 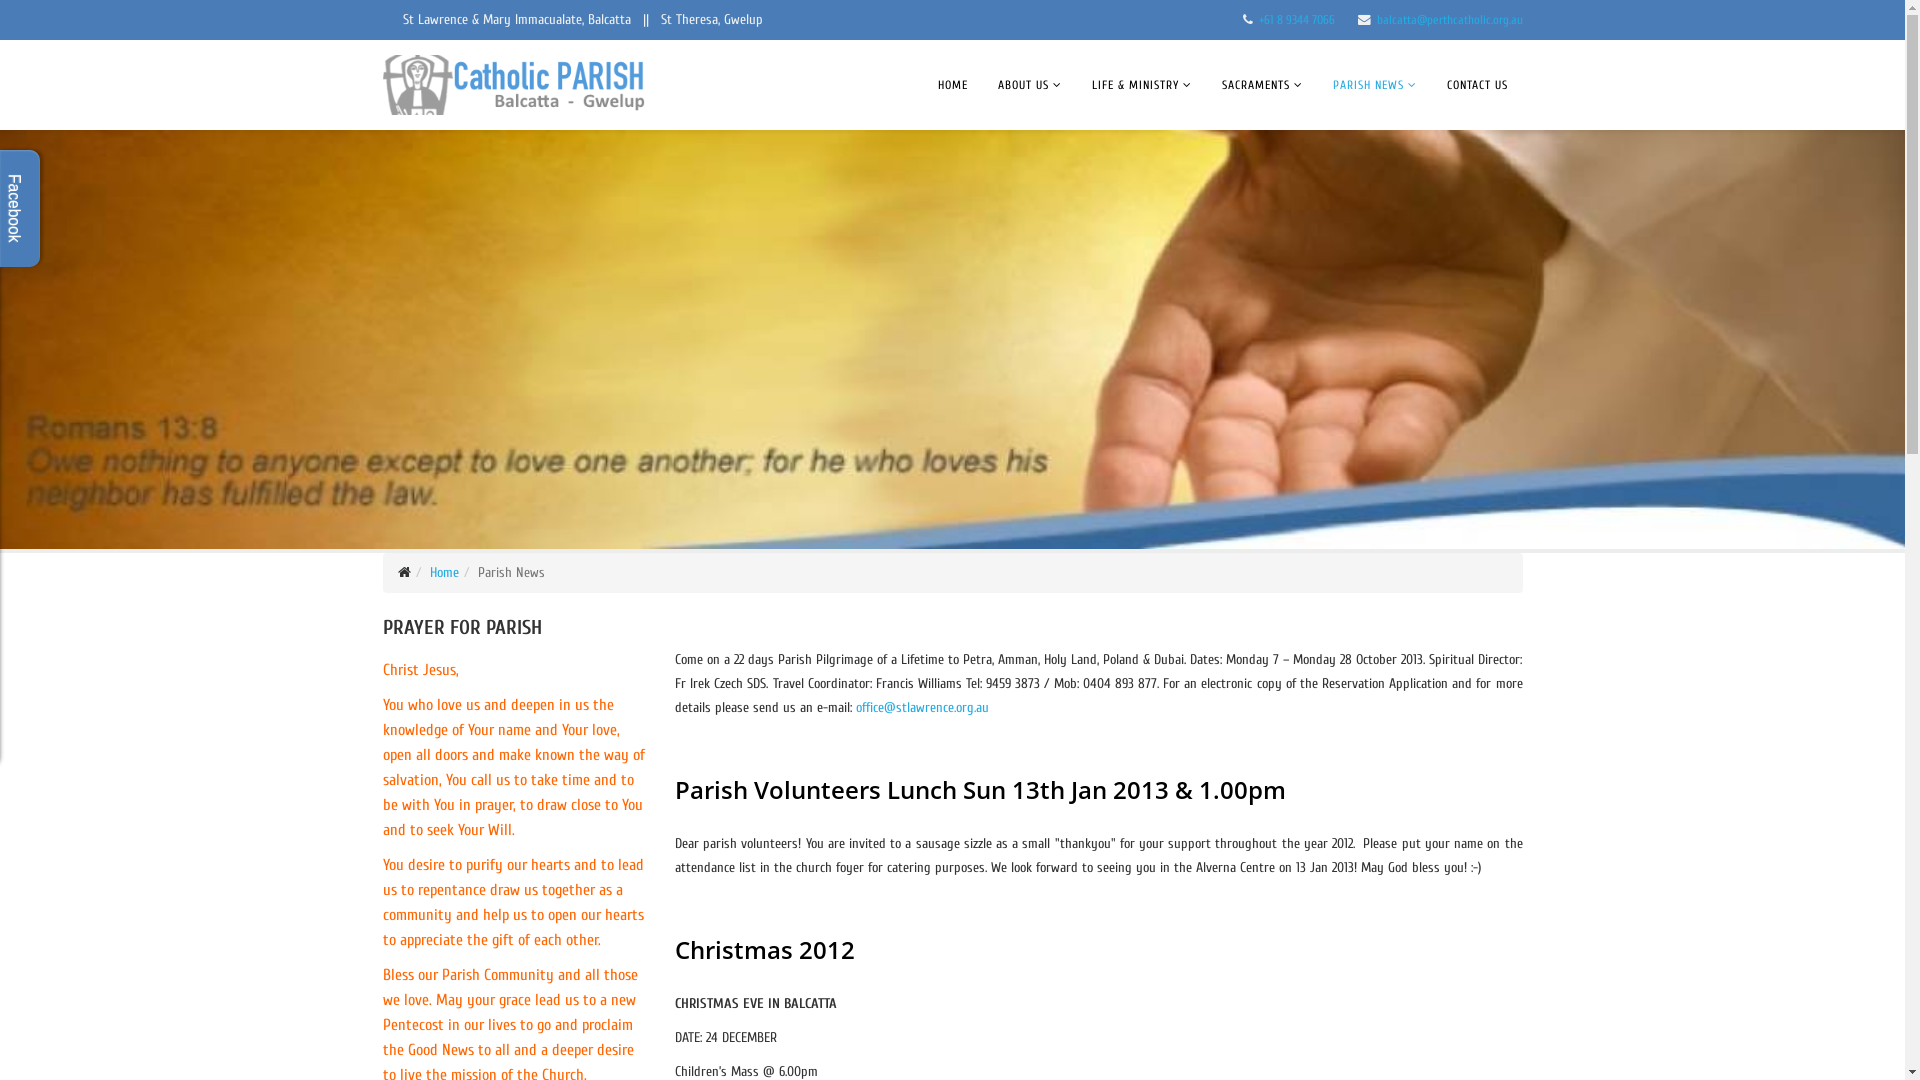 What do you see at coordinates (444, 572) in the screenshot?
I see `Home` at bounding box center [444, 572].